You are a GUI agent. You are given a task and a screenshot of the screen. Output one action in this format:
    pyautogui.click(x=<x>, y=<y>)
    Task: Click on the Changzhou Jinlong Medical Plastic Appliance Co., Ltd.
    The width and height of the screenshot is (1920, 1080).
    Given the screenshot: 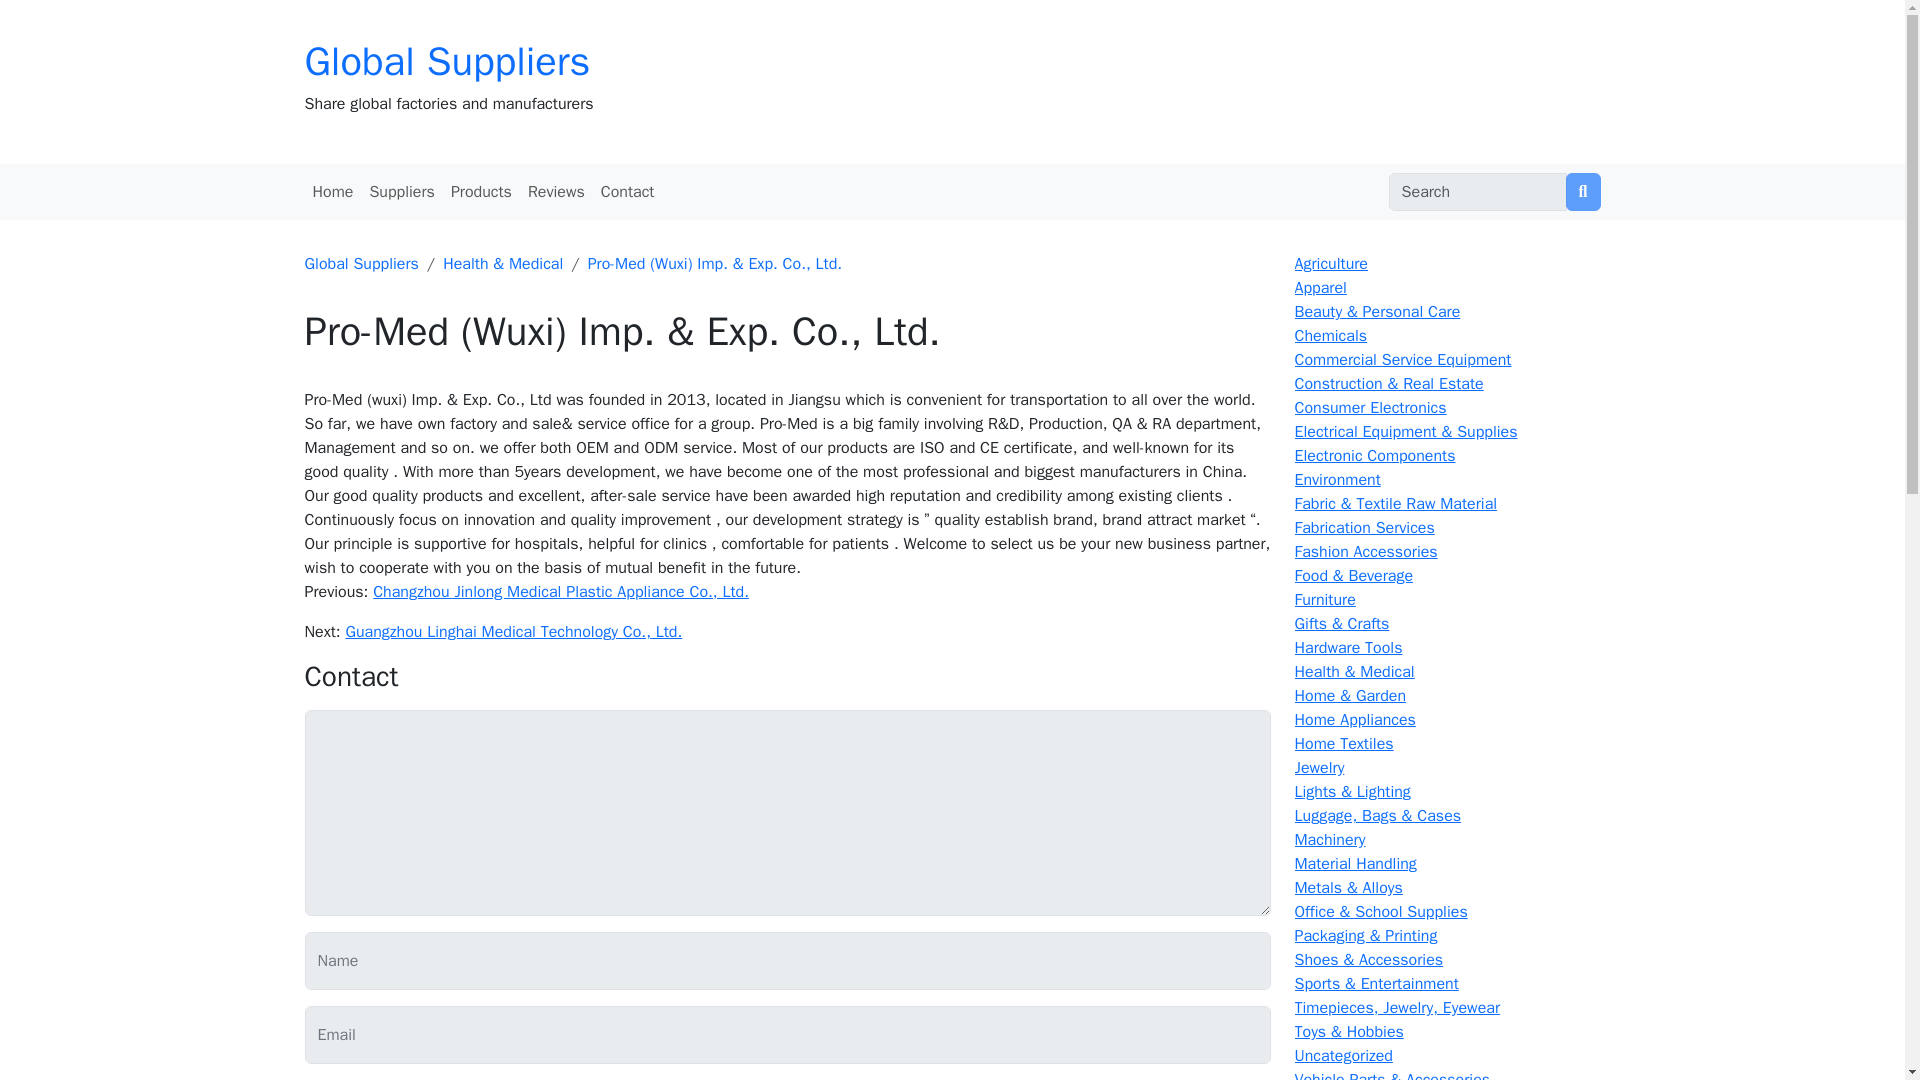 What is the action you would take?
    pyautogui.click(x=560, y=592)
    